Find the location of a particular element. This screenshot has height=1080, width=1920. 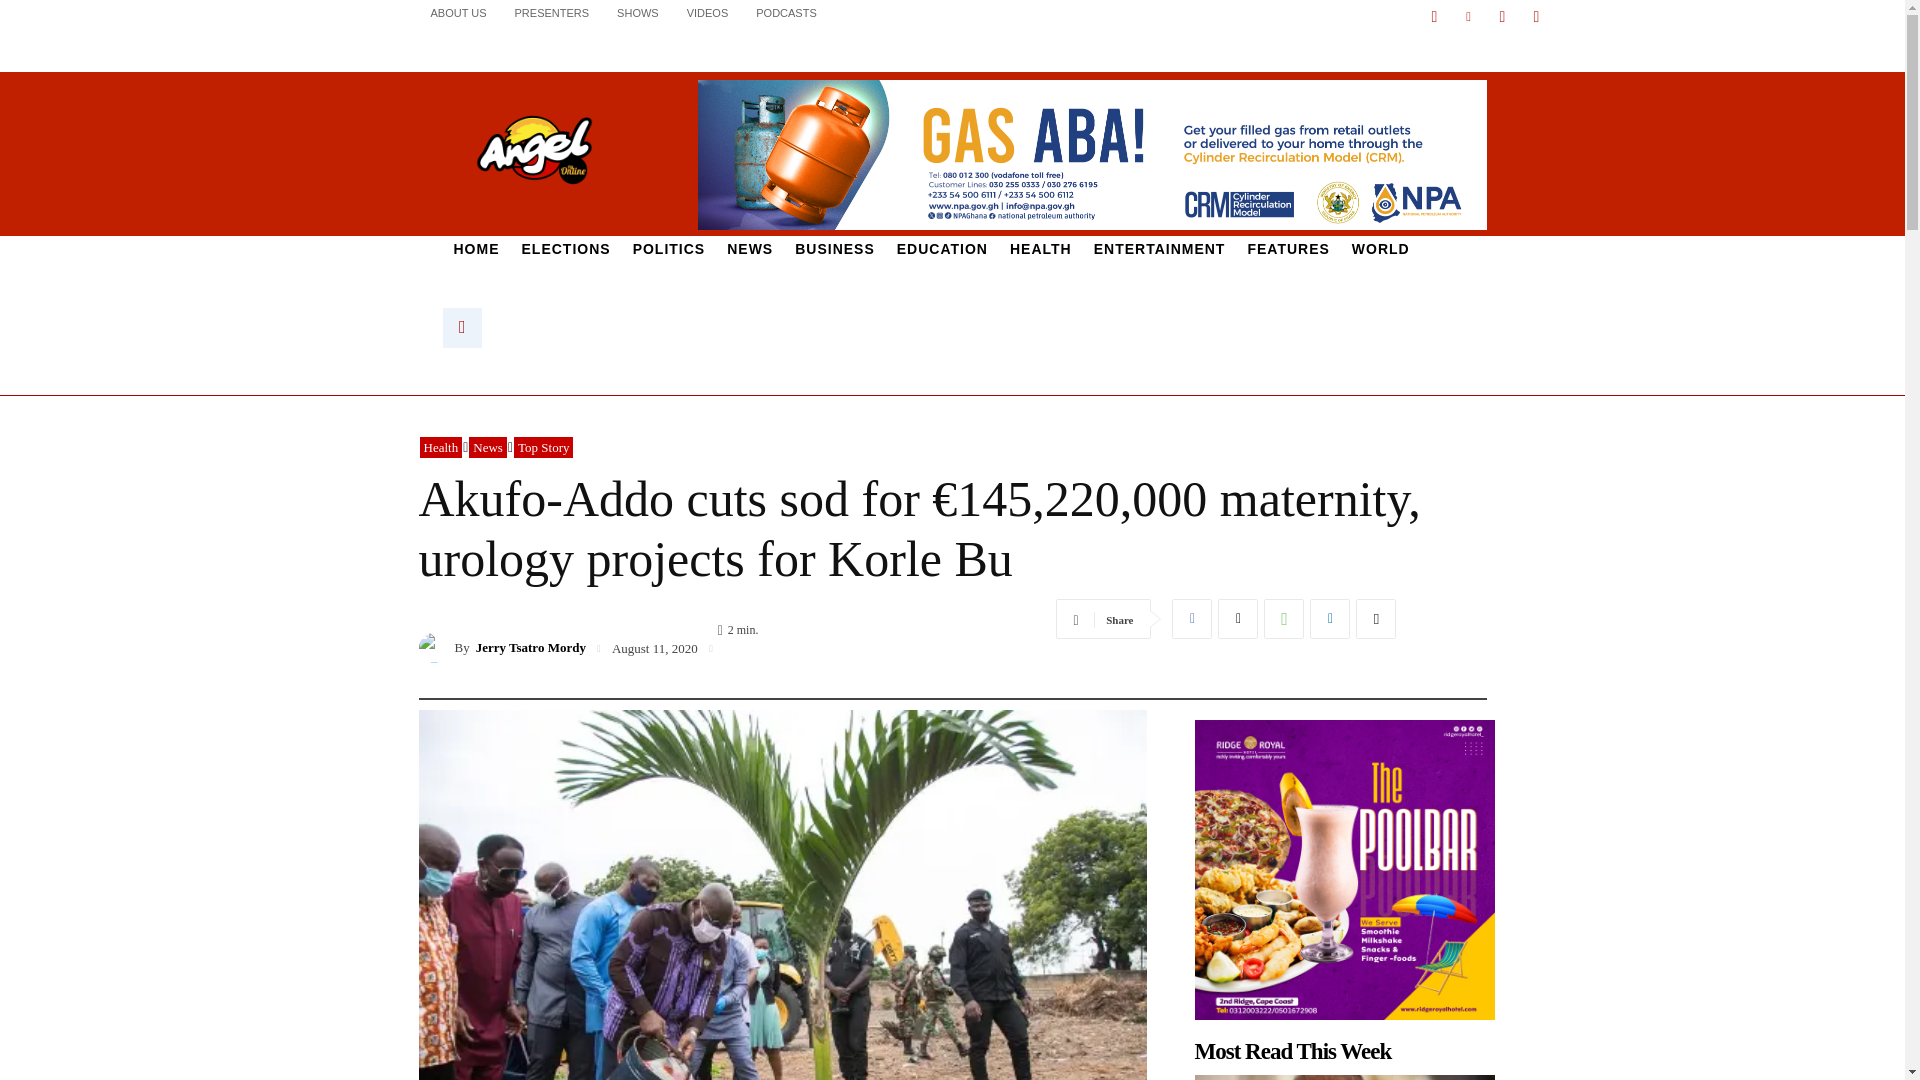

BUSINESS is located at coordinates (834, 249).